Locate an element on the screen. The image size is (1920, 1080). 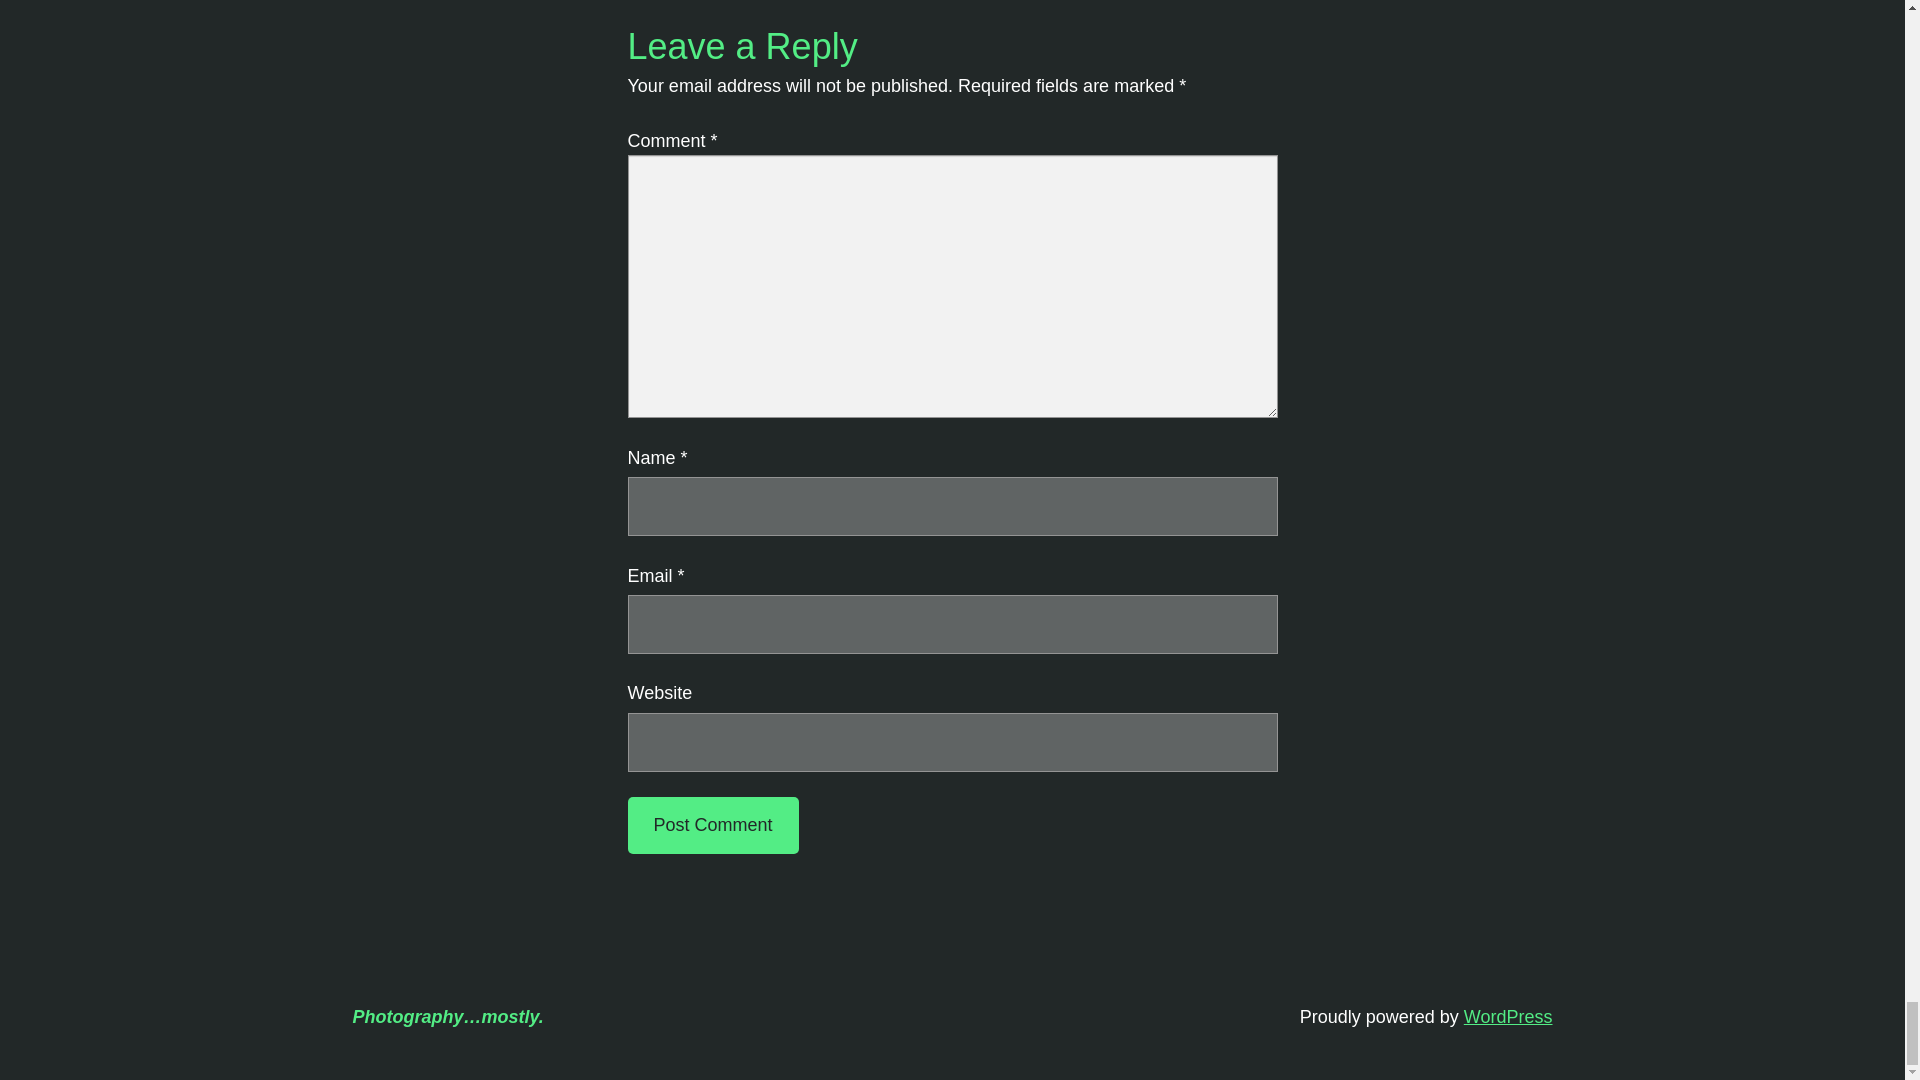
WordPress is located at coordinates (1508, 1016).